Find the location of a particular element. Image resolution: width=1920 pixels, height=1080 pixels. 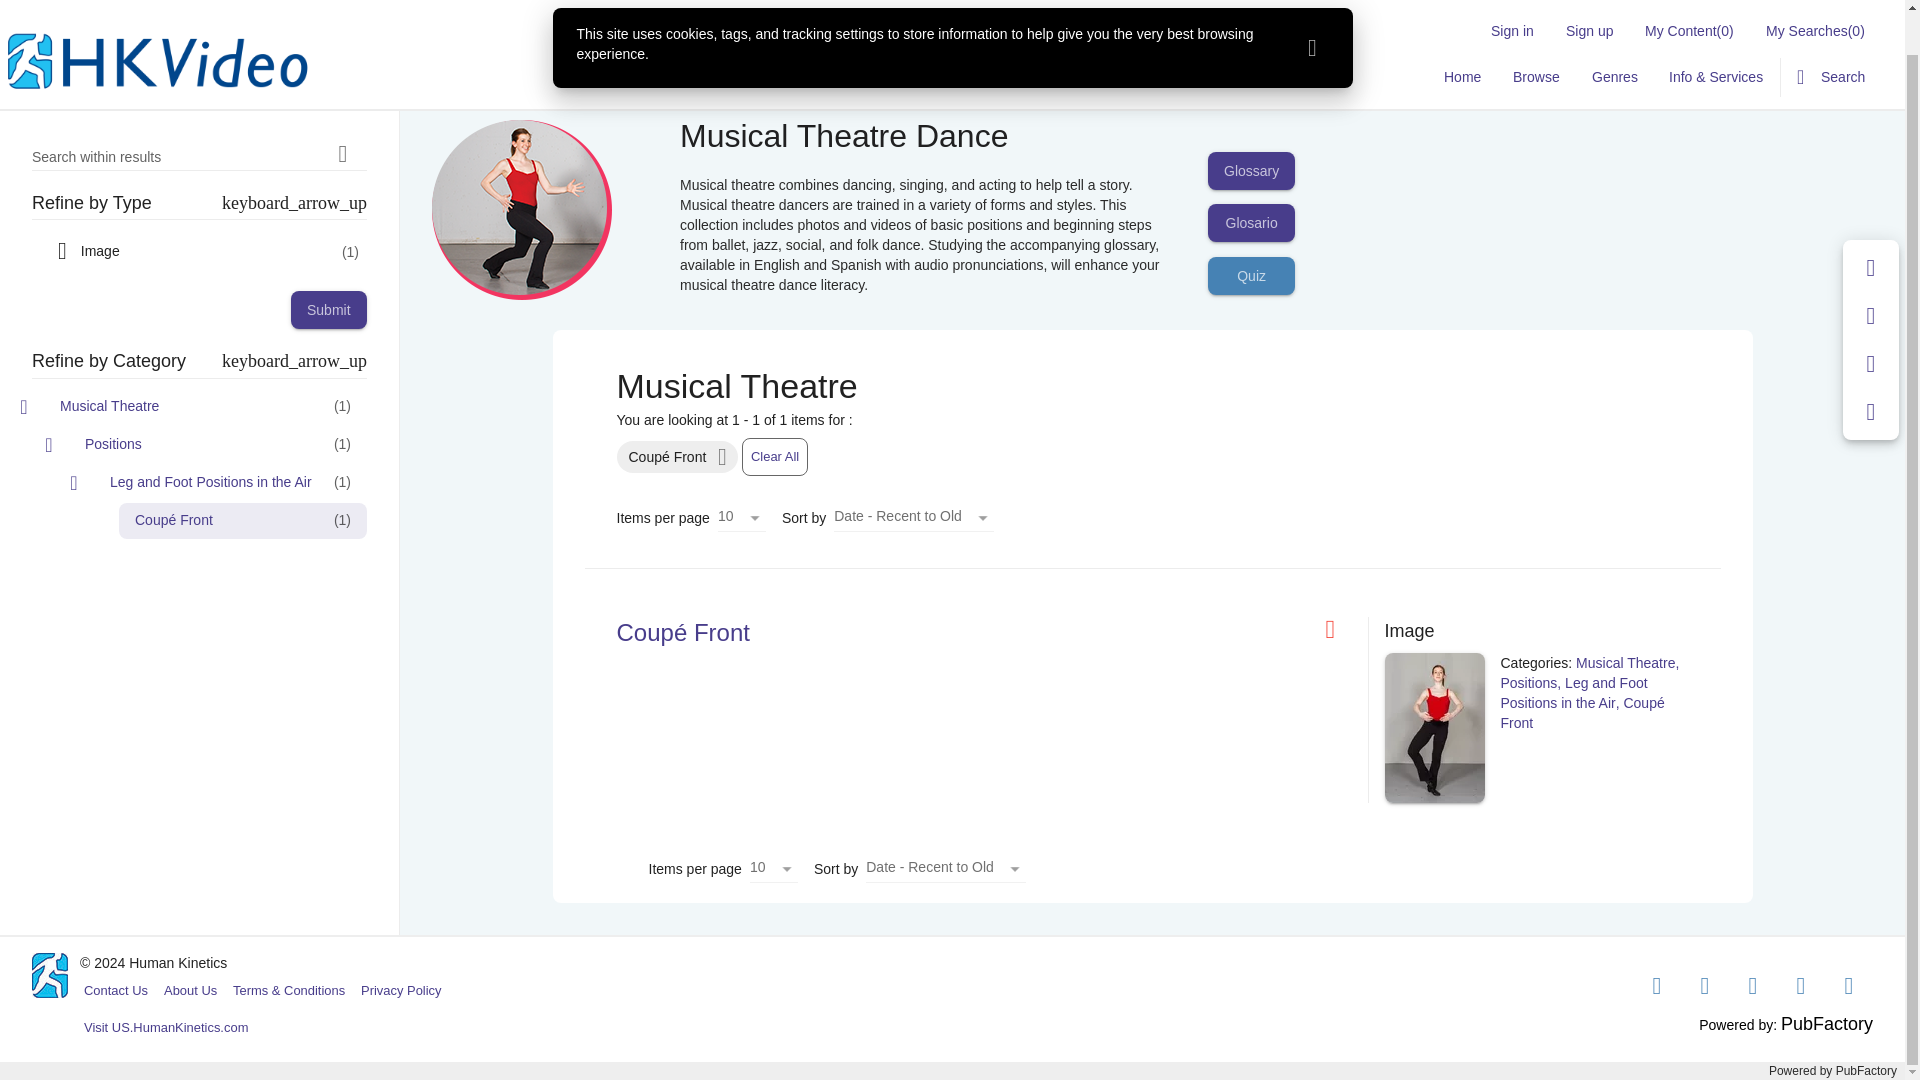

Home is located at coordinates (1462, 34).